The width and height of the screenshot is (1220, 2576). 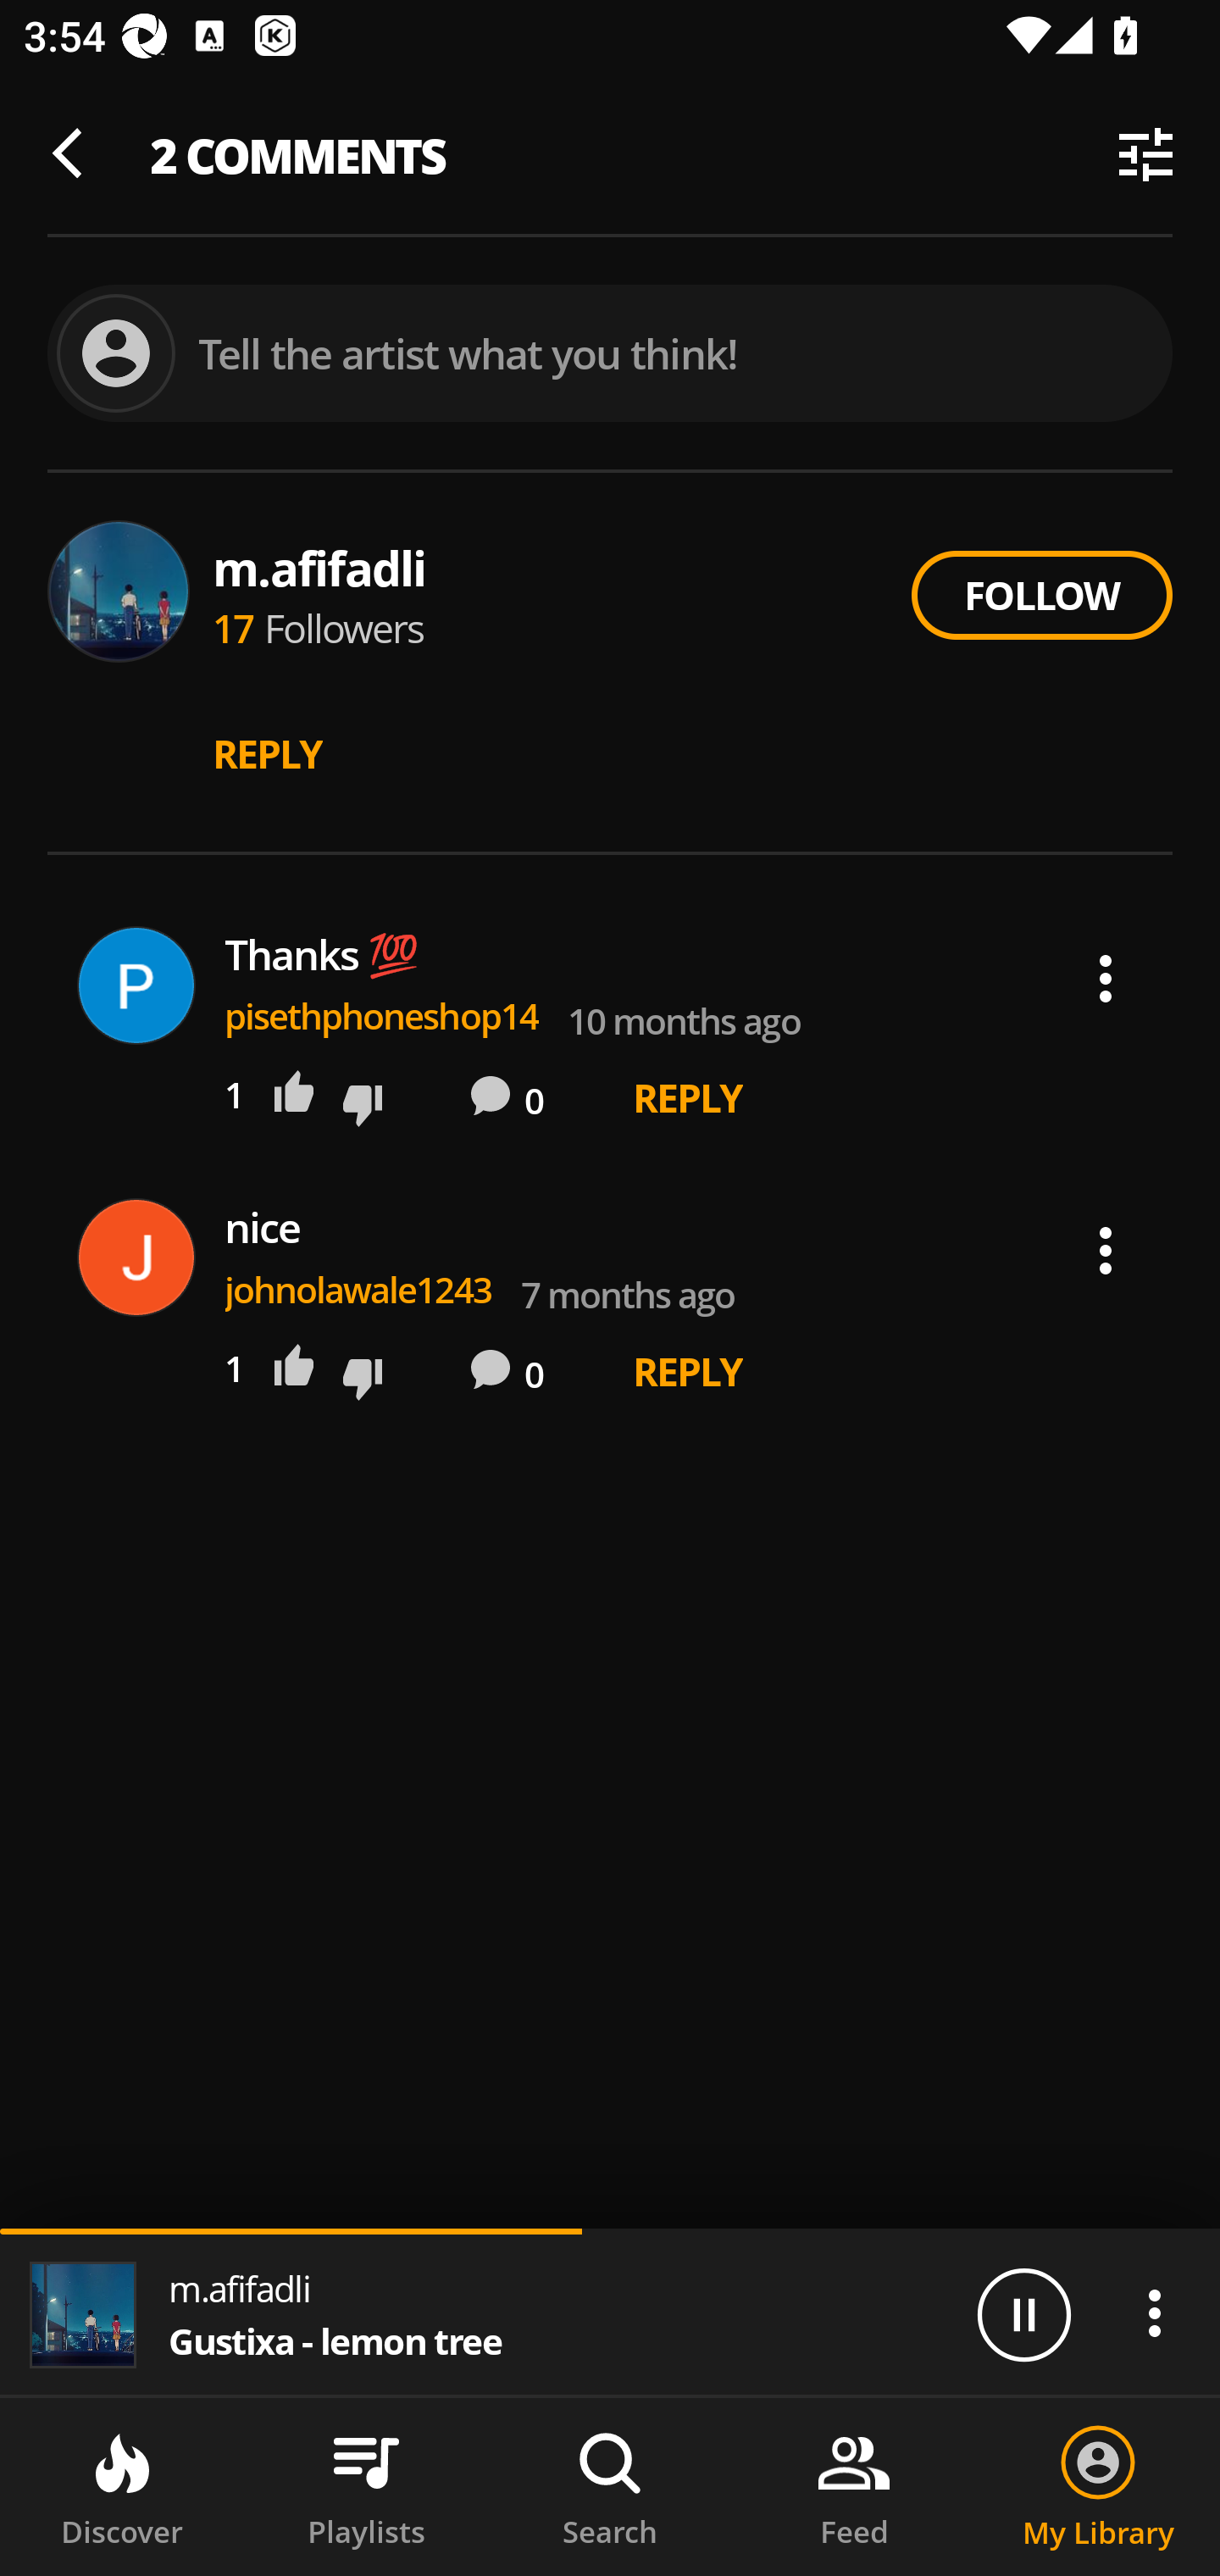 What do you see at coordinates (366, 2487) in the screenshot?
I see `Playlists` at bounding box center [366, 2487].